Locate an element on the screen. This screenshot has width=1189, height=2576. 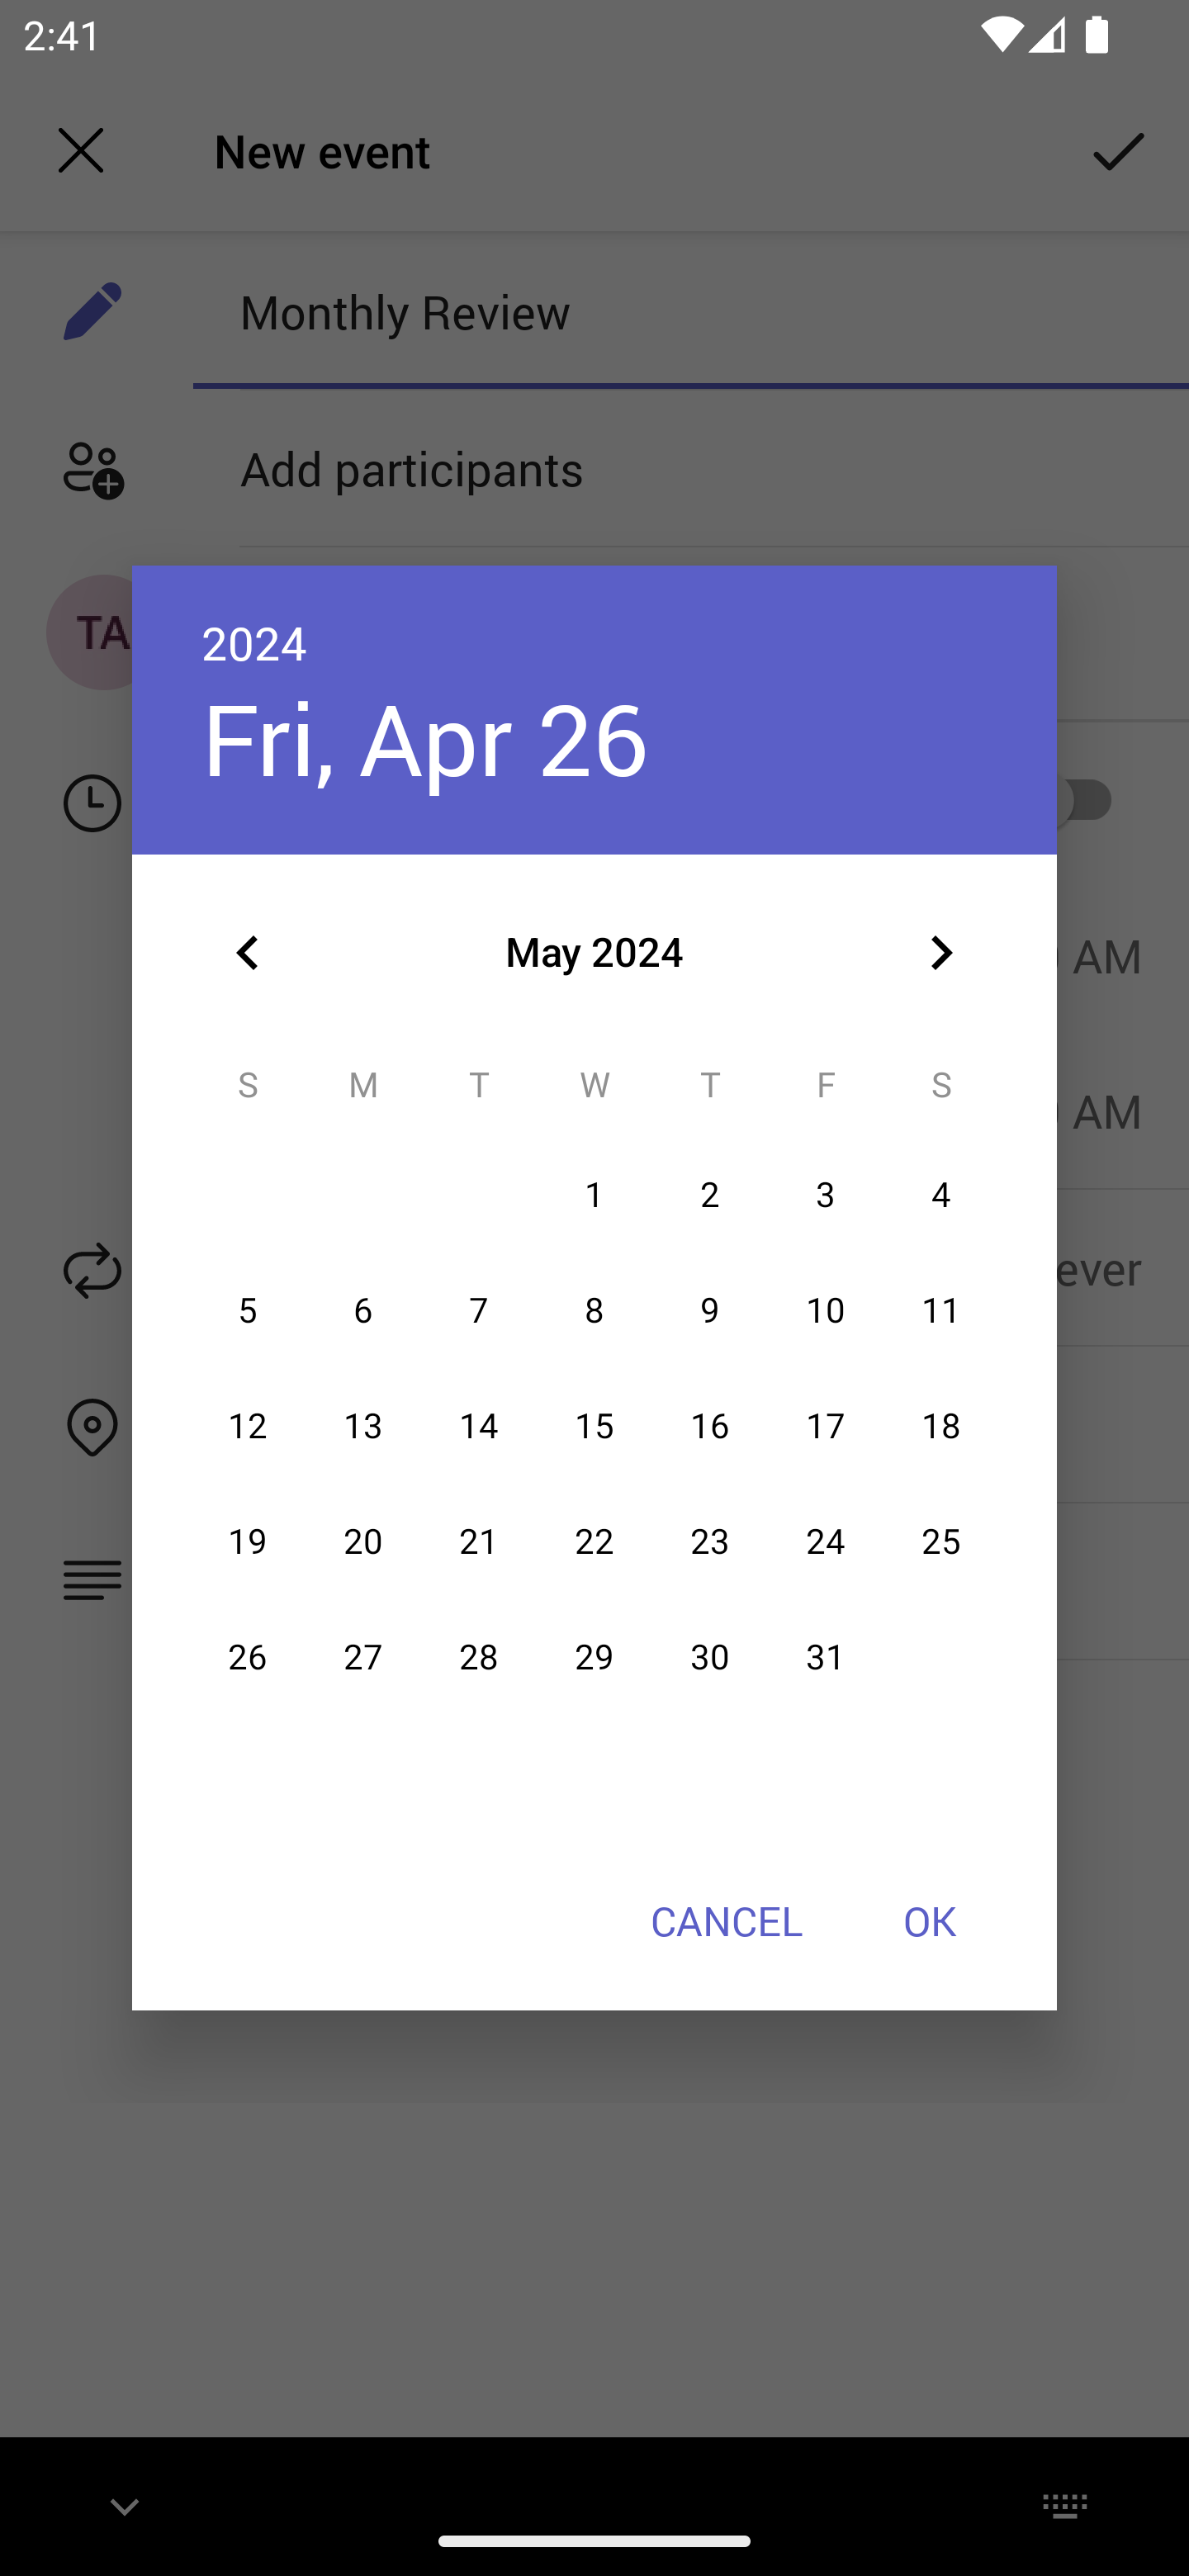
20 20 May 2024 is located at coordinates (363, 1541).